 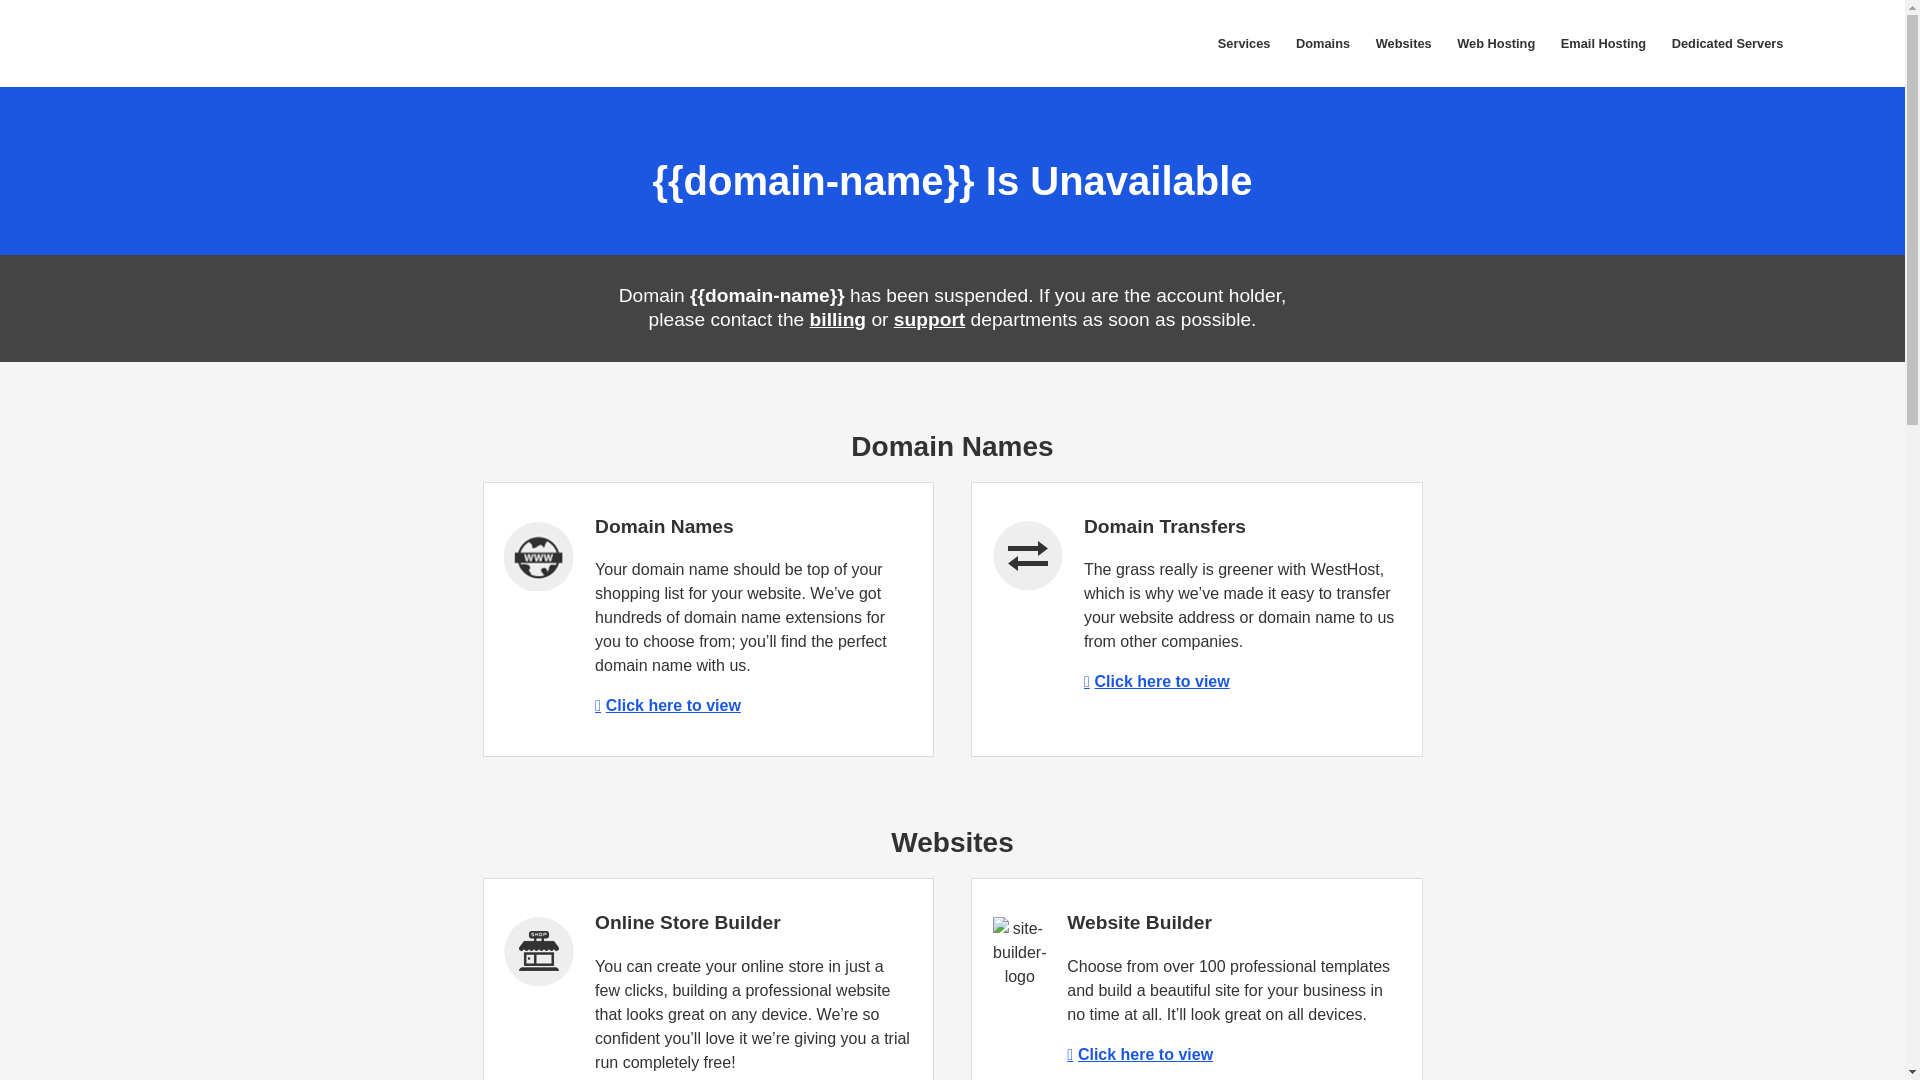 I want to click on Web Hosting, so click(x=1495, y=44).